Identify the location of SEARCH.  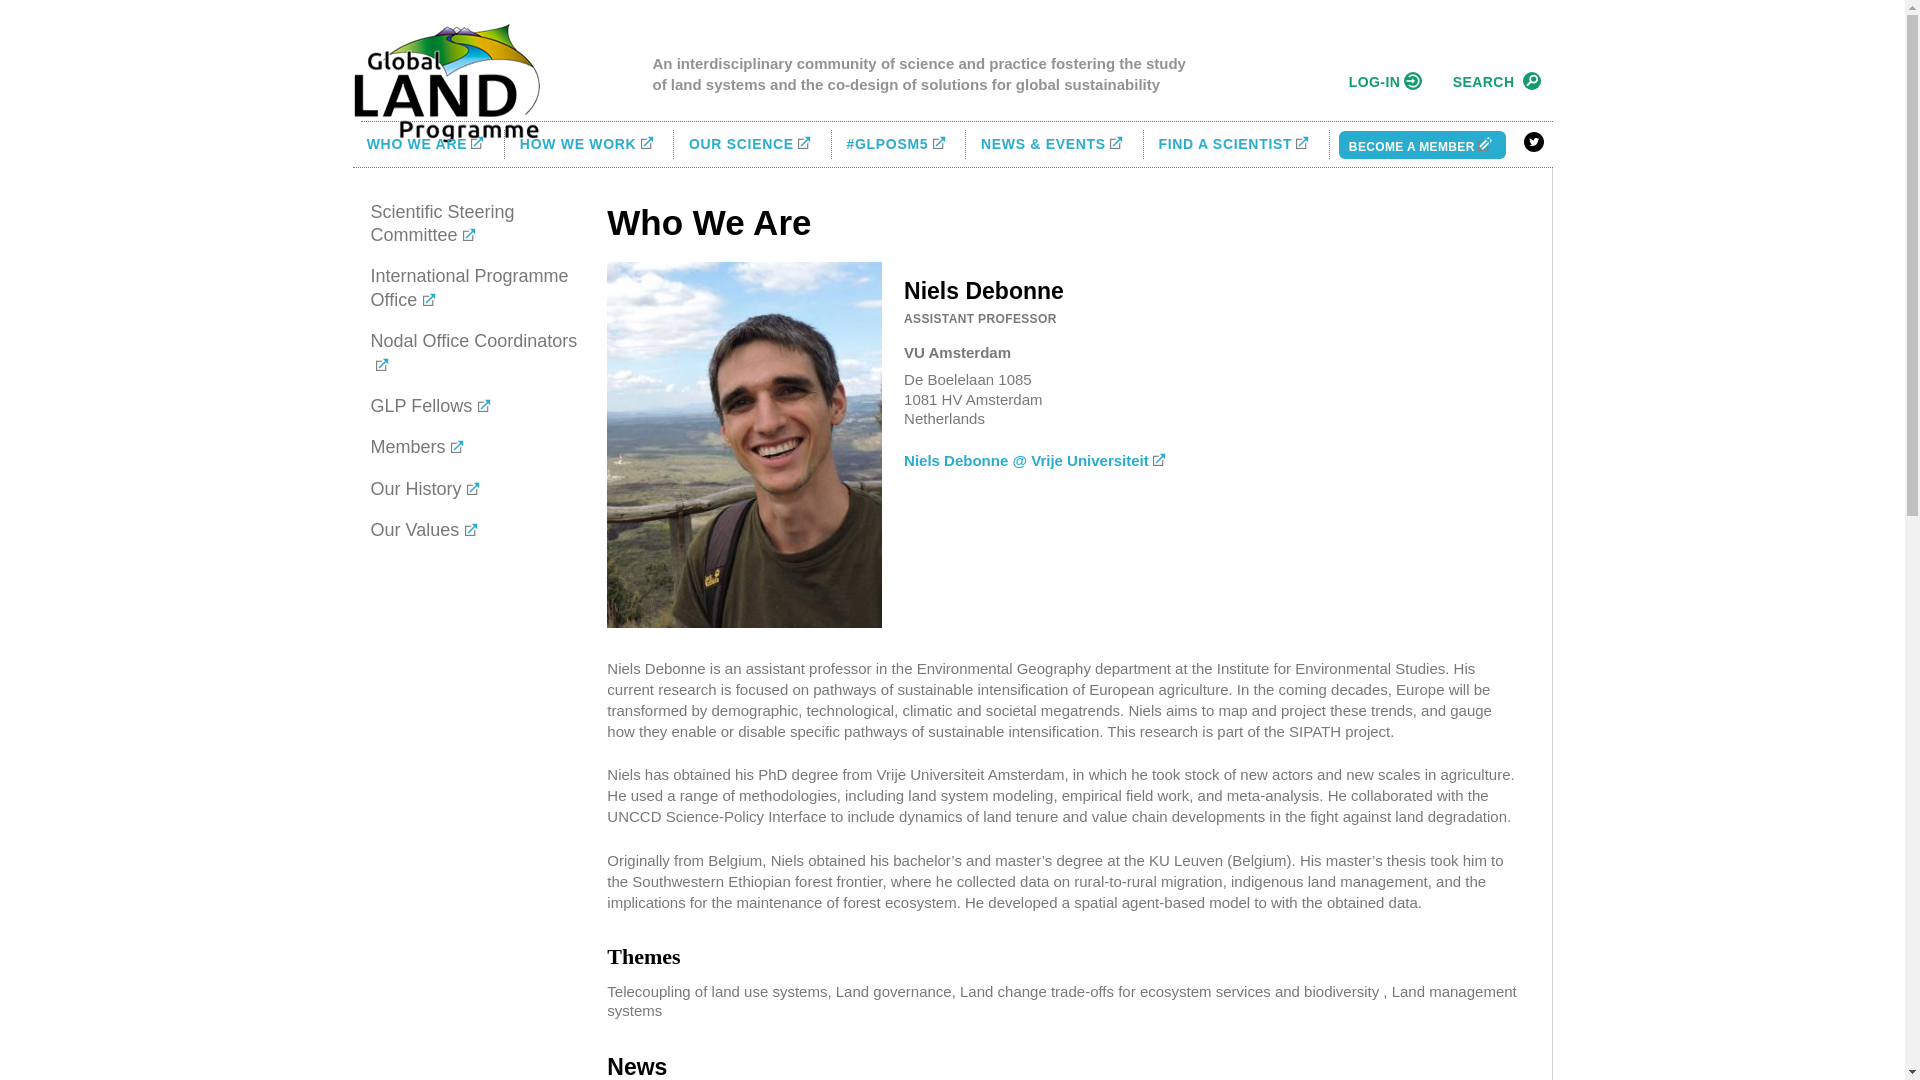
(1493, 82).